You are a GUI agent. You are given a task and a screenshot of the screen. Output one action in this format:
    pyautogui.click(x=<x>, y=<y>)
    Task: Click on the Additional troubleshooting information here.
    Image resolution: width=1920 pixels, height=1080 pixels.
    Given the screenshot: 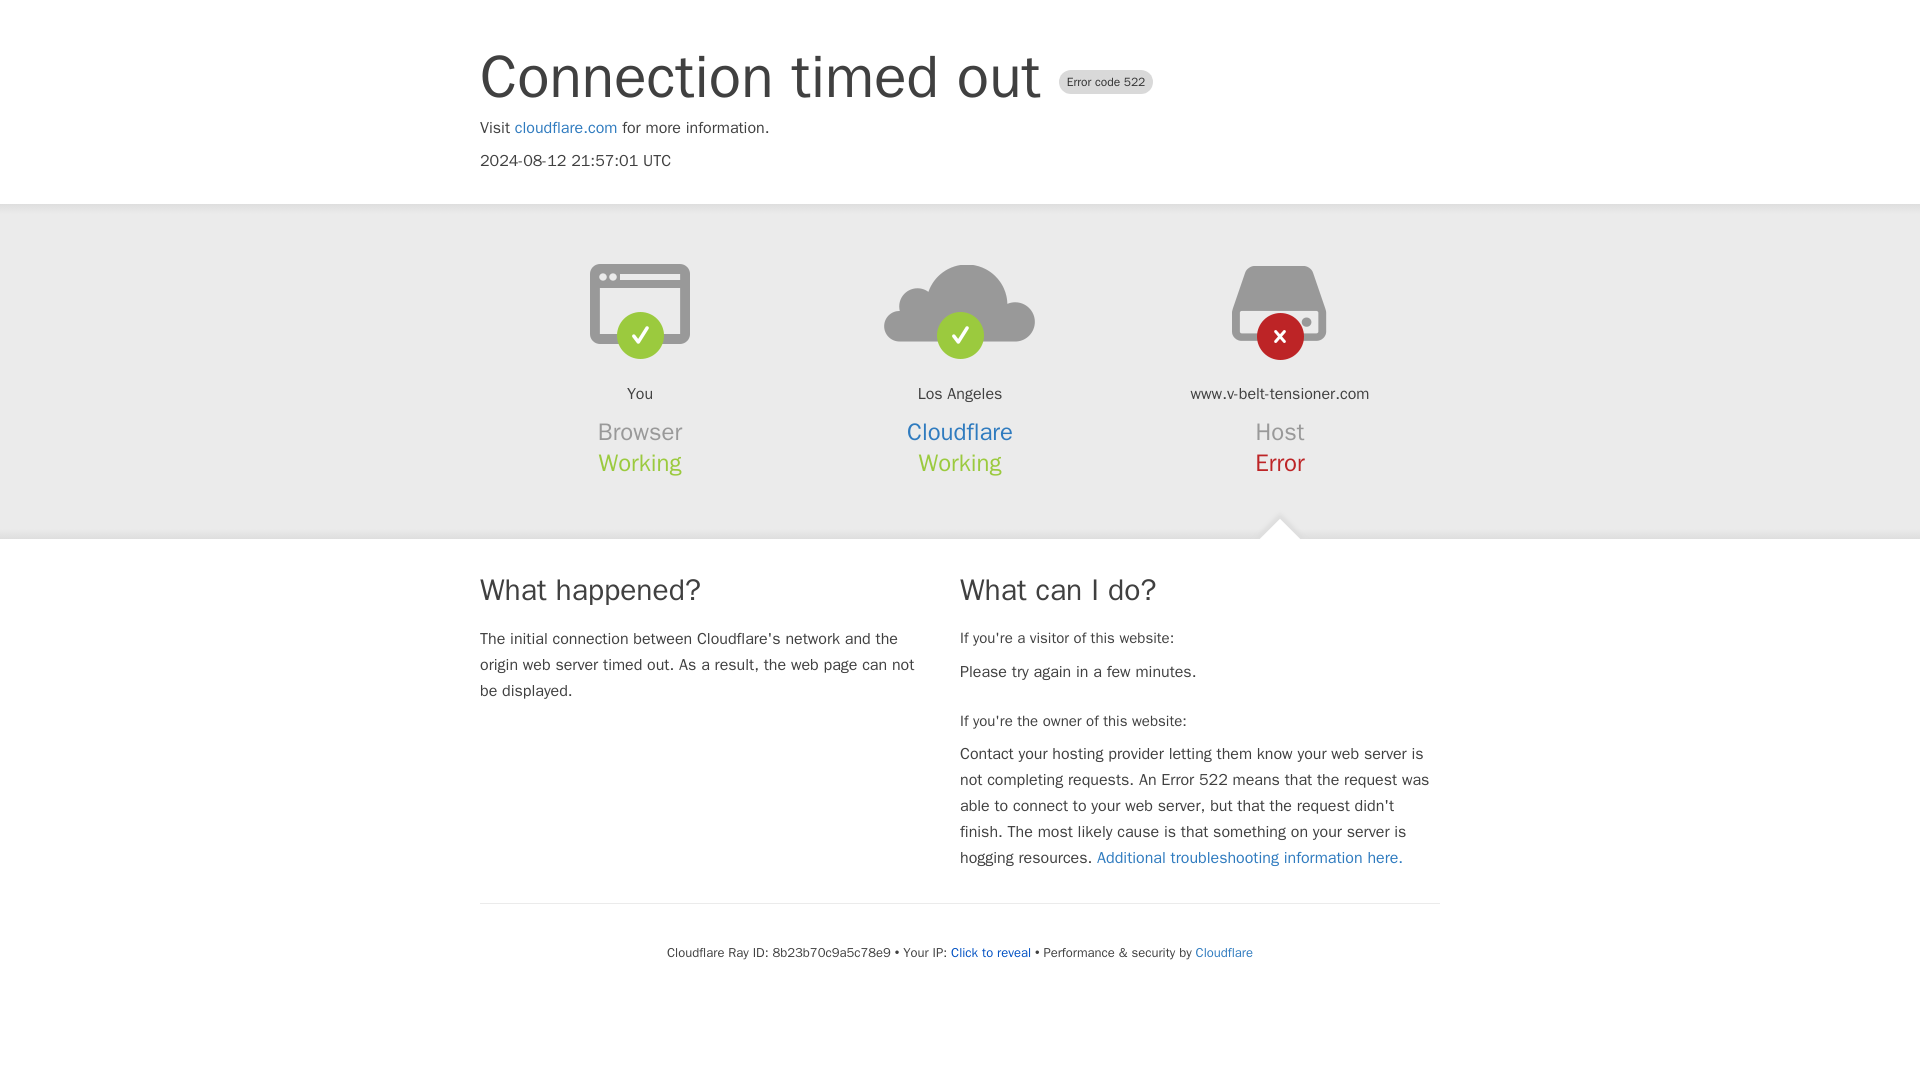 What is the action you would take?
    pyautogui.click(x=1250, y=858)
    